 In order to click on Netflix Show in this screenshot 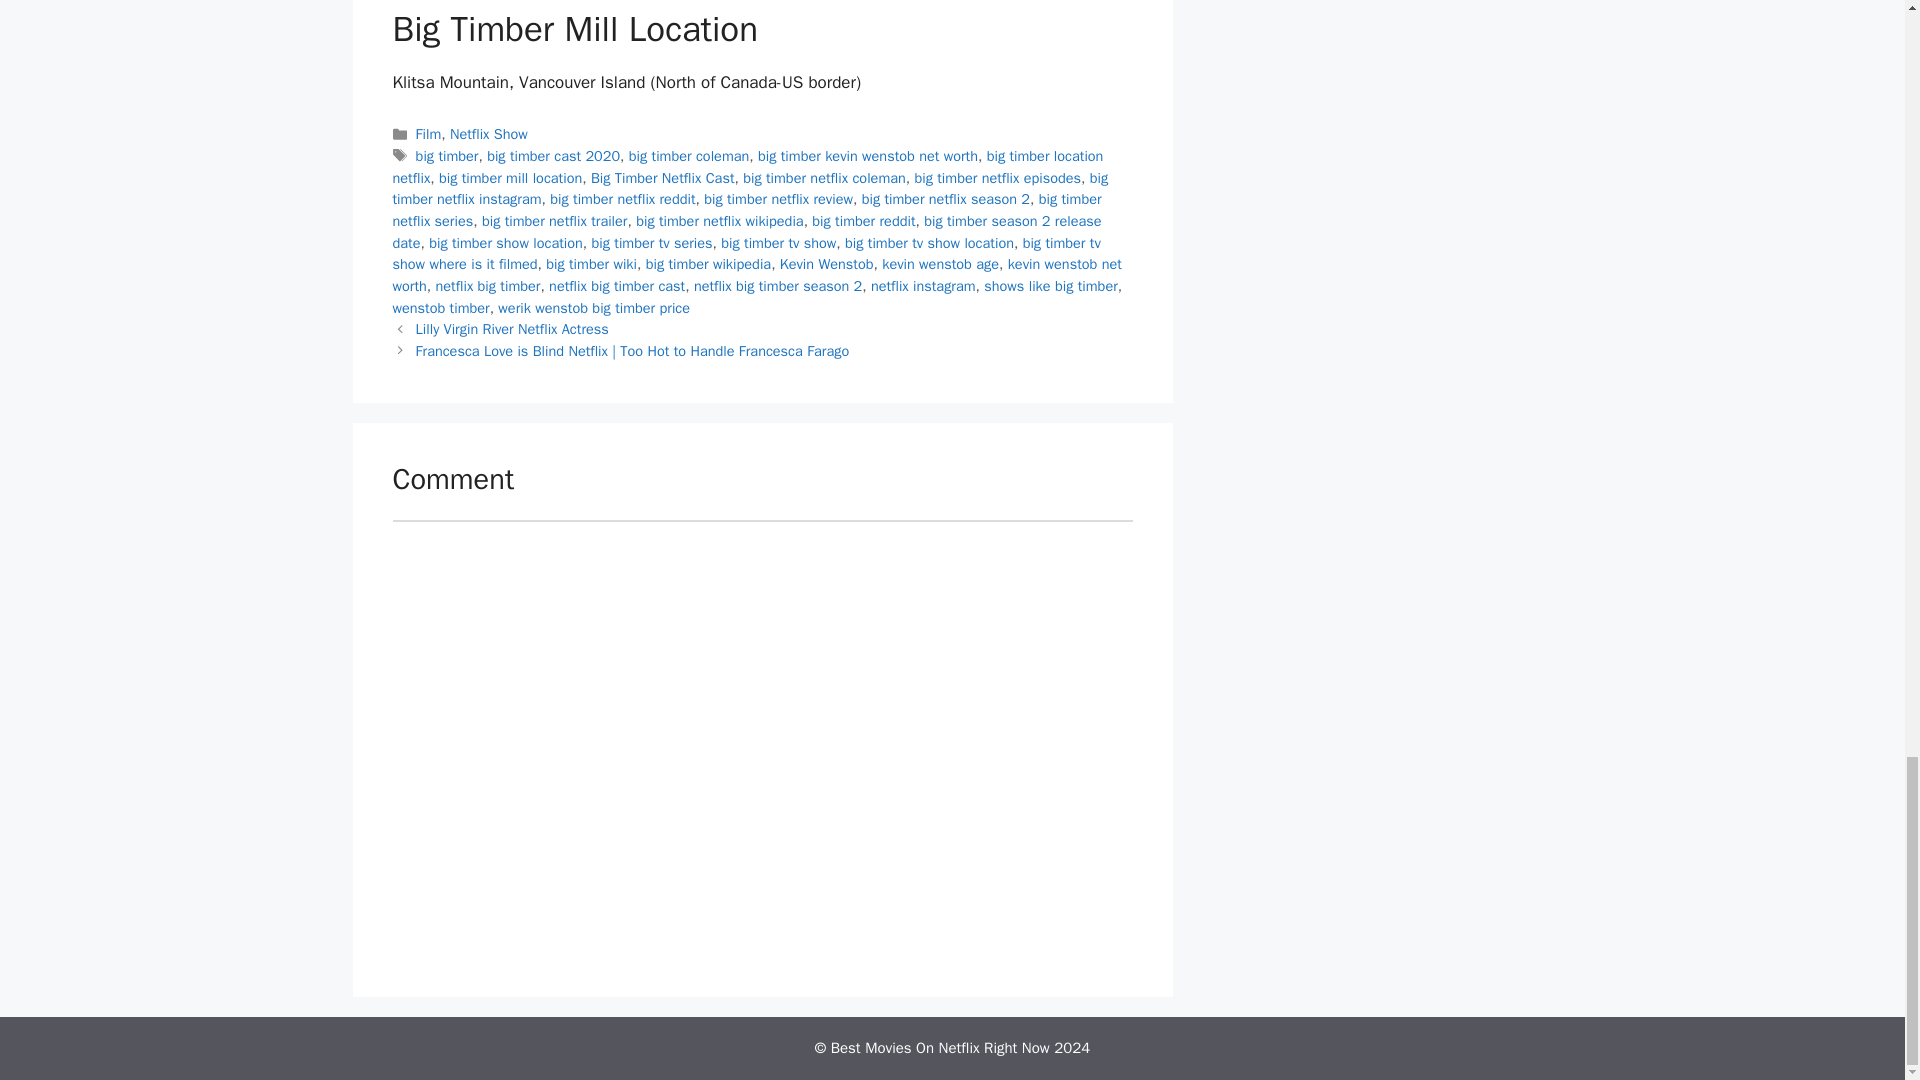, I will do `click(488, 134)`.